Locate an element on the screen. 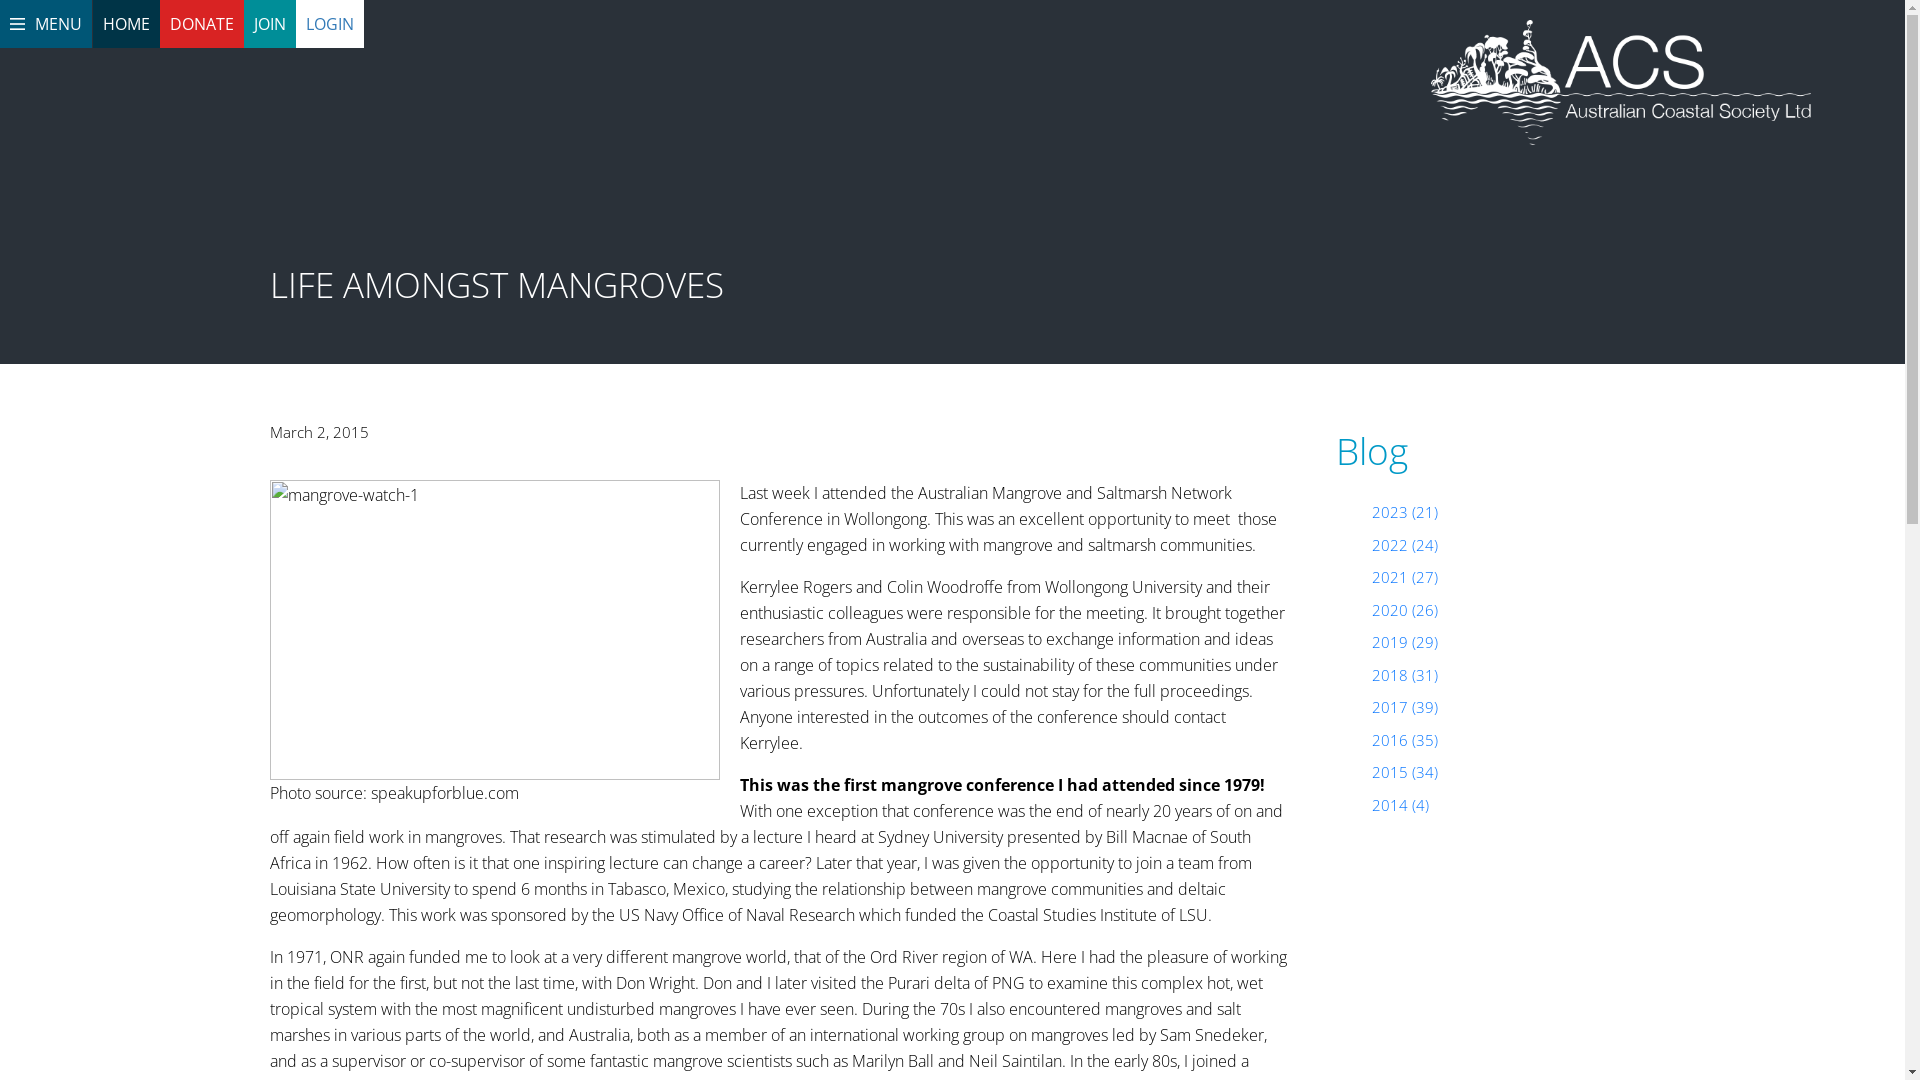 The height and width of the screenshot is (1080, 1920). 2014 (4) is located at coordinates (1400, 805).